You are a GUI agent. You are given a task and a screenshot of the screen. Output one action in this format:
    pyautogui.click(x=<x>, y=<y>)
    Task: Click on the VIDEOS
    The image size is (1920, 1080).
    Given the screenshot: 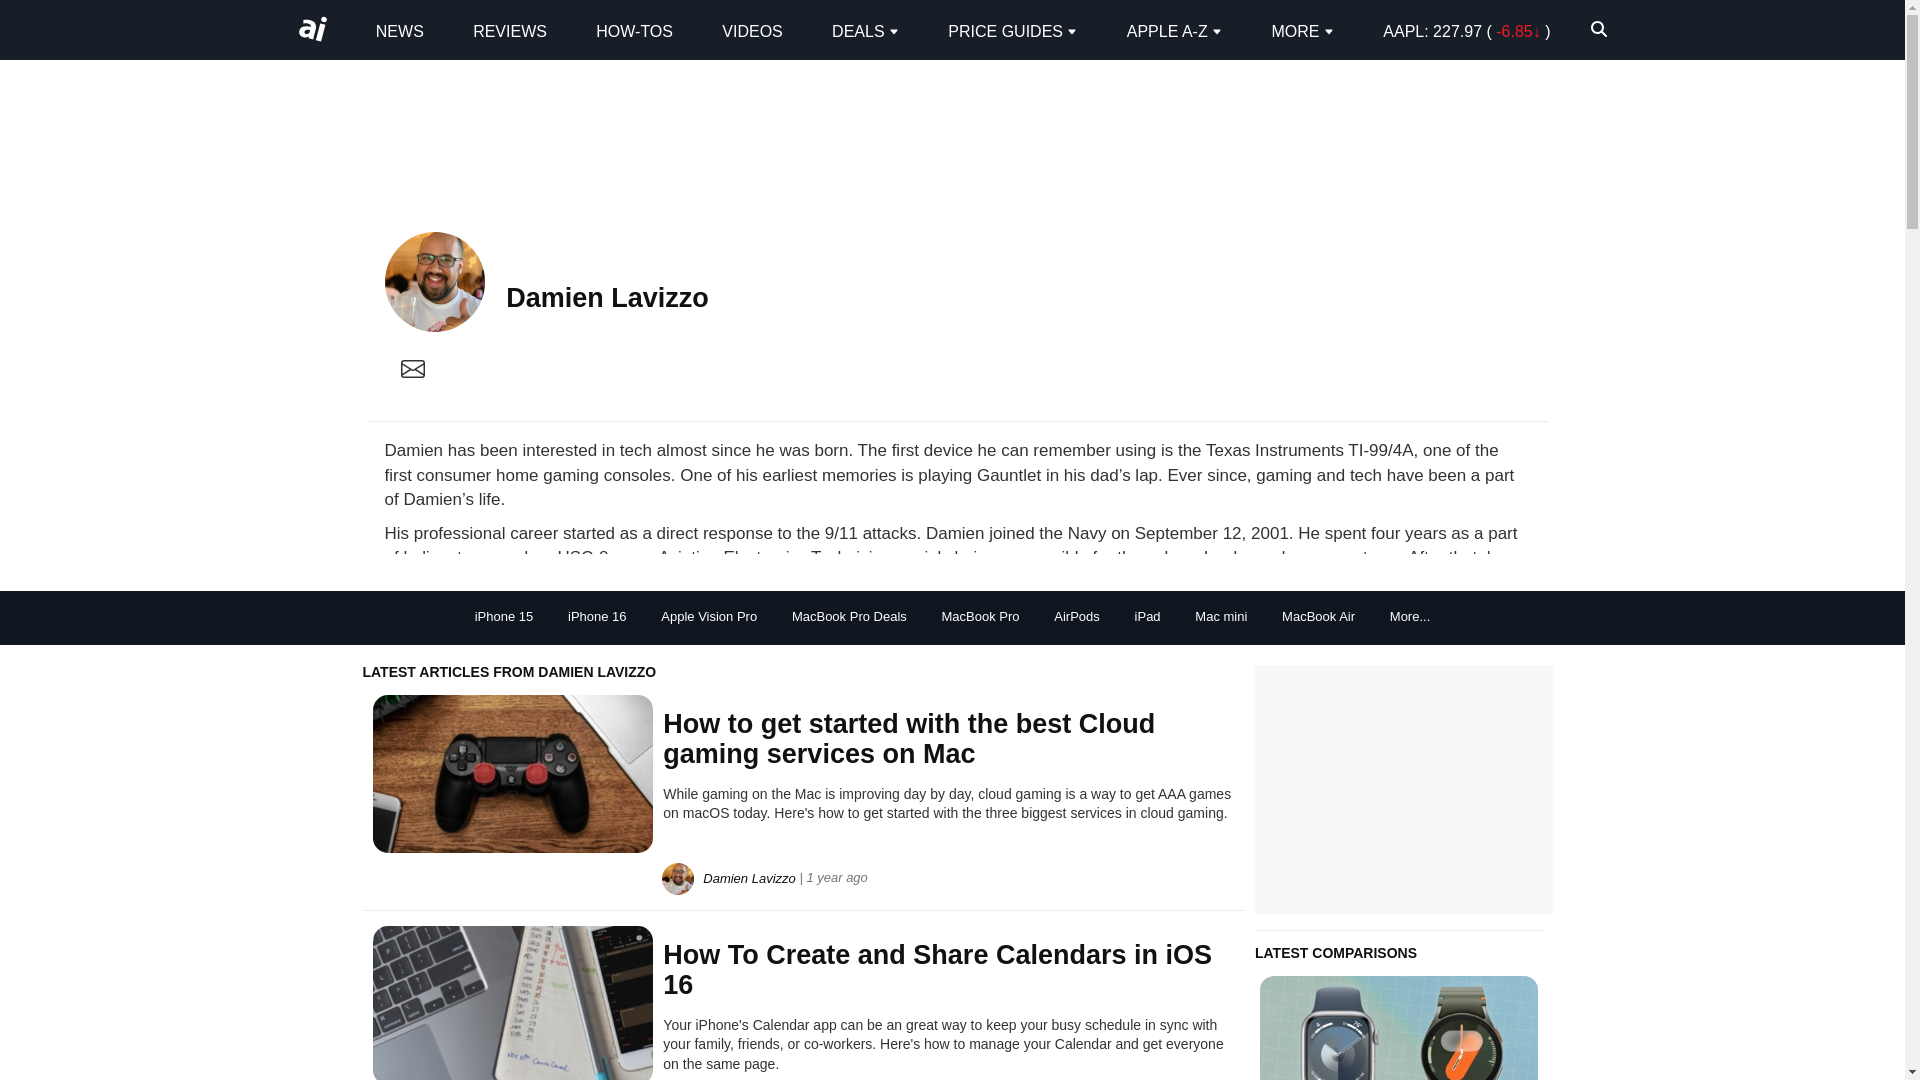 What is the action you would take?
    pyautogui.click(x=751, y=30)
    